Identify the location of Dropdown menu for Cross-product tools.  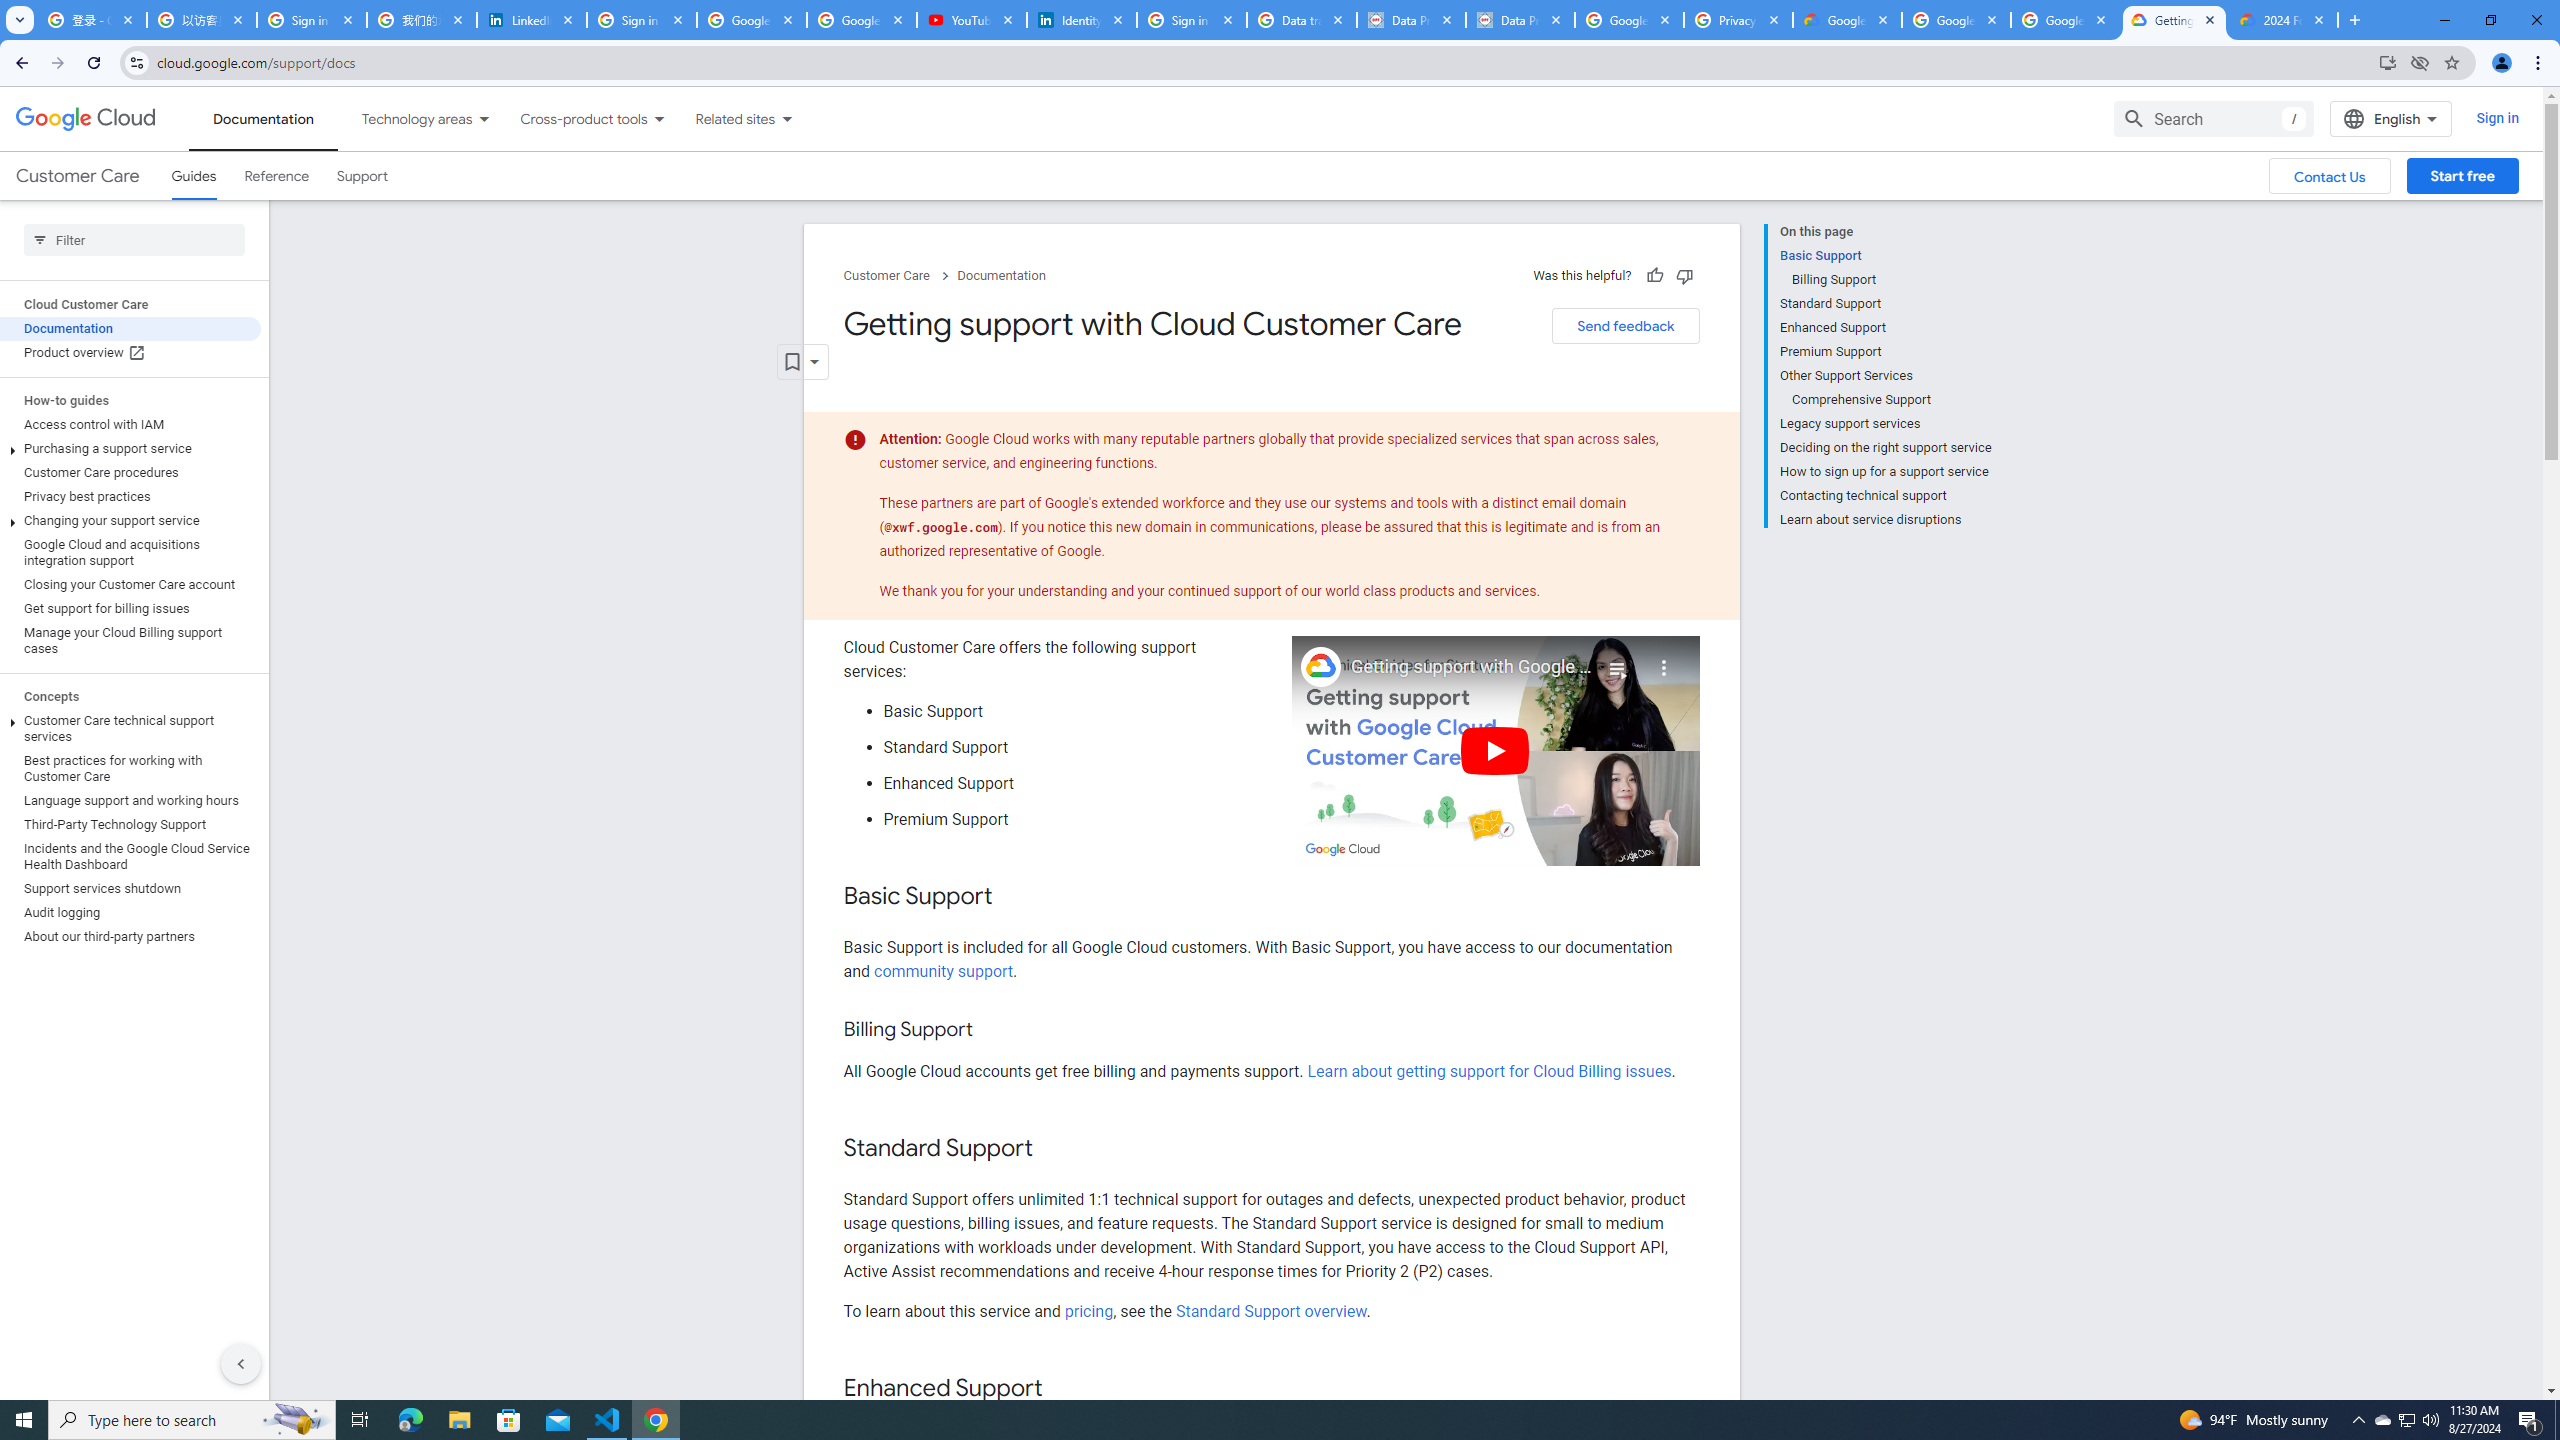
(658, 118).